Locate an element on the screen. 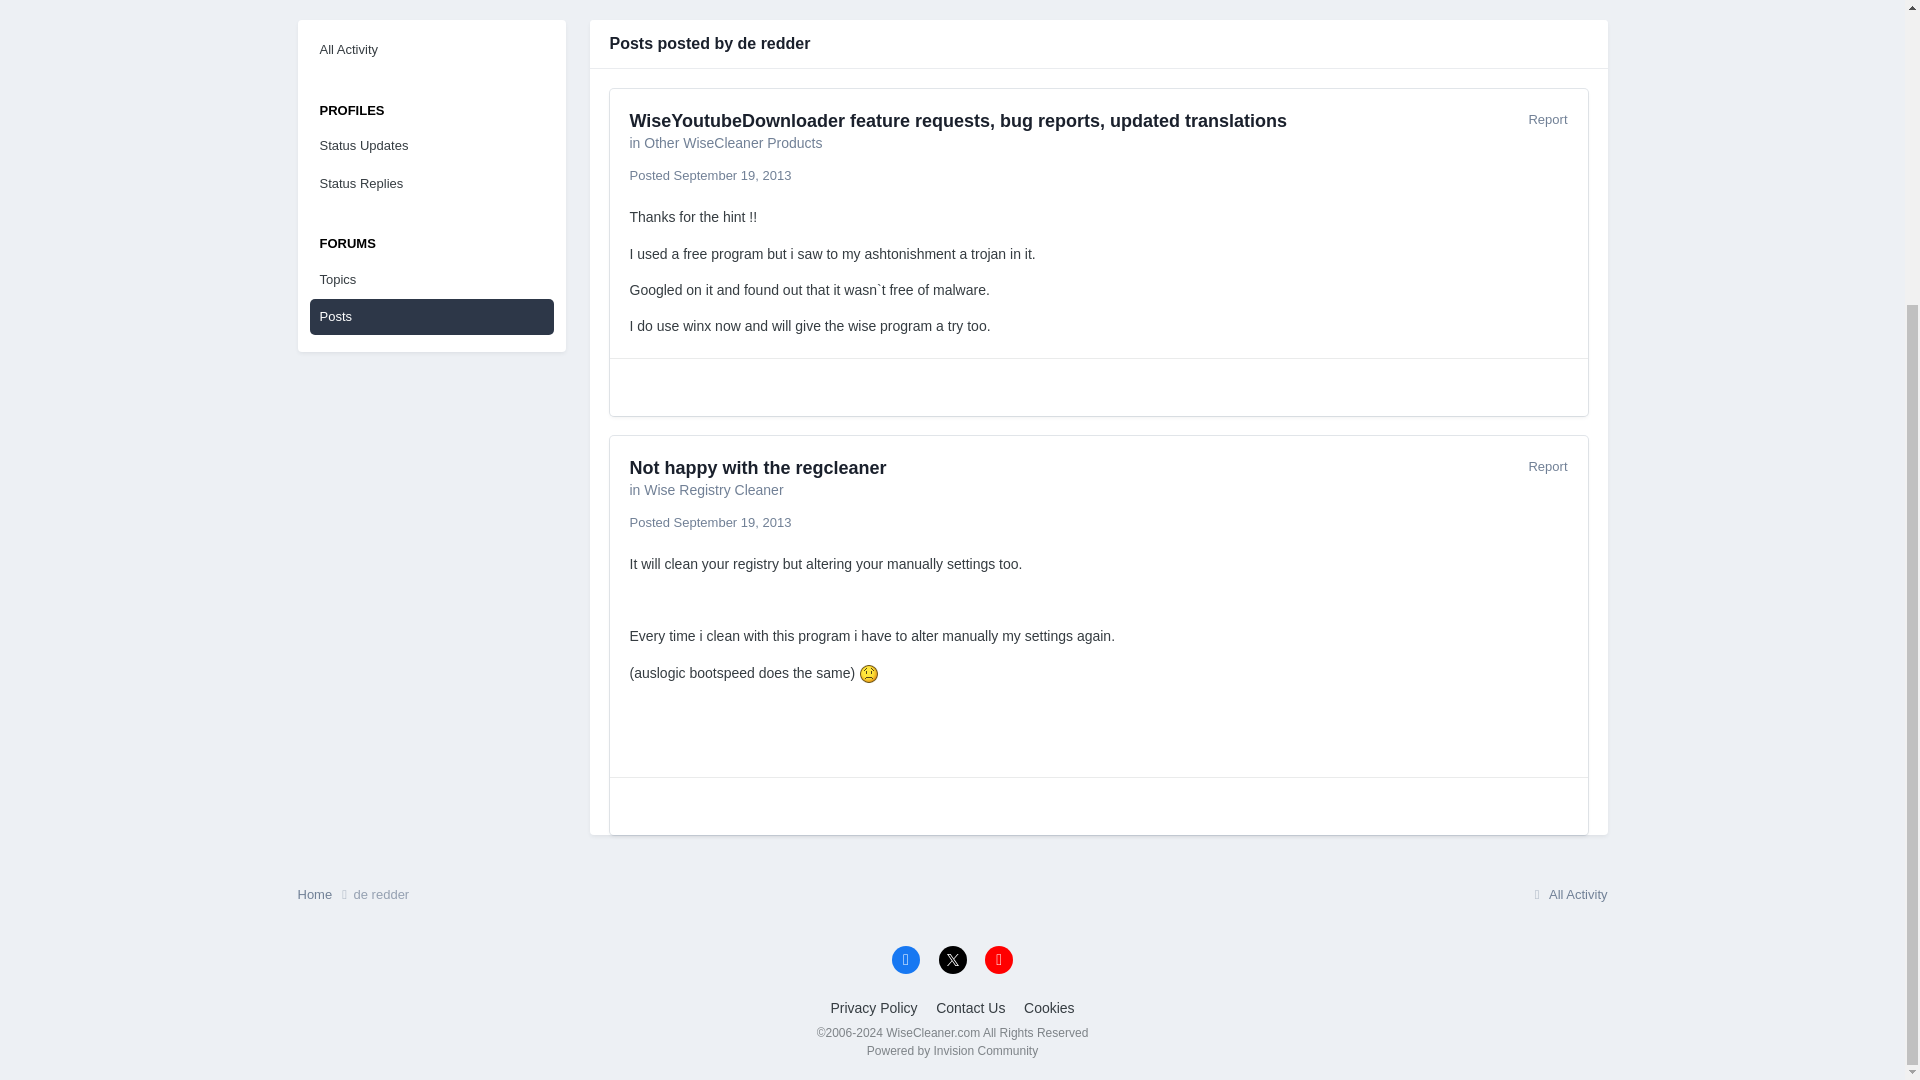 Image resolution: width=1920 pixels, height=1080 pixels. Report this content is located at coordinates (1547, 120).